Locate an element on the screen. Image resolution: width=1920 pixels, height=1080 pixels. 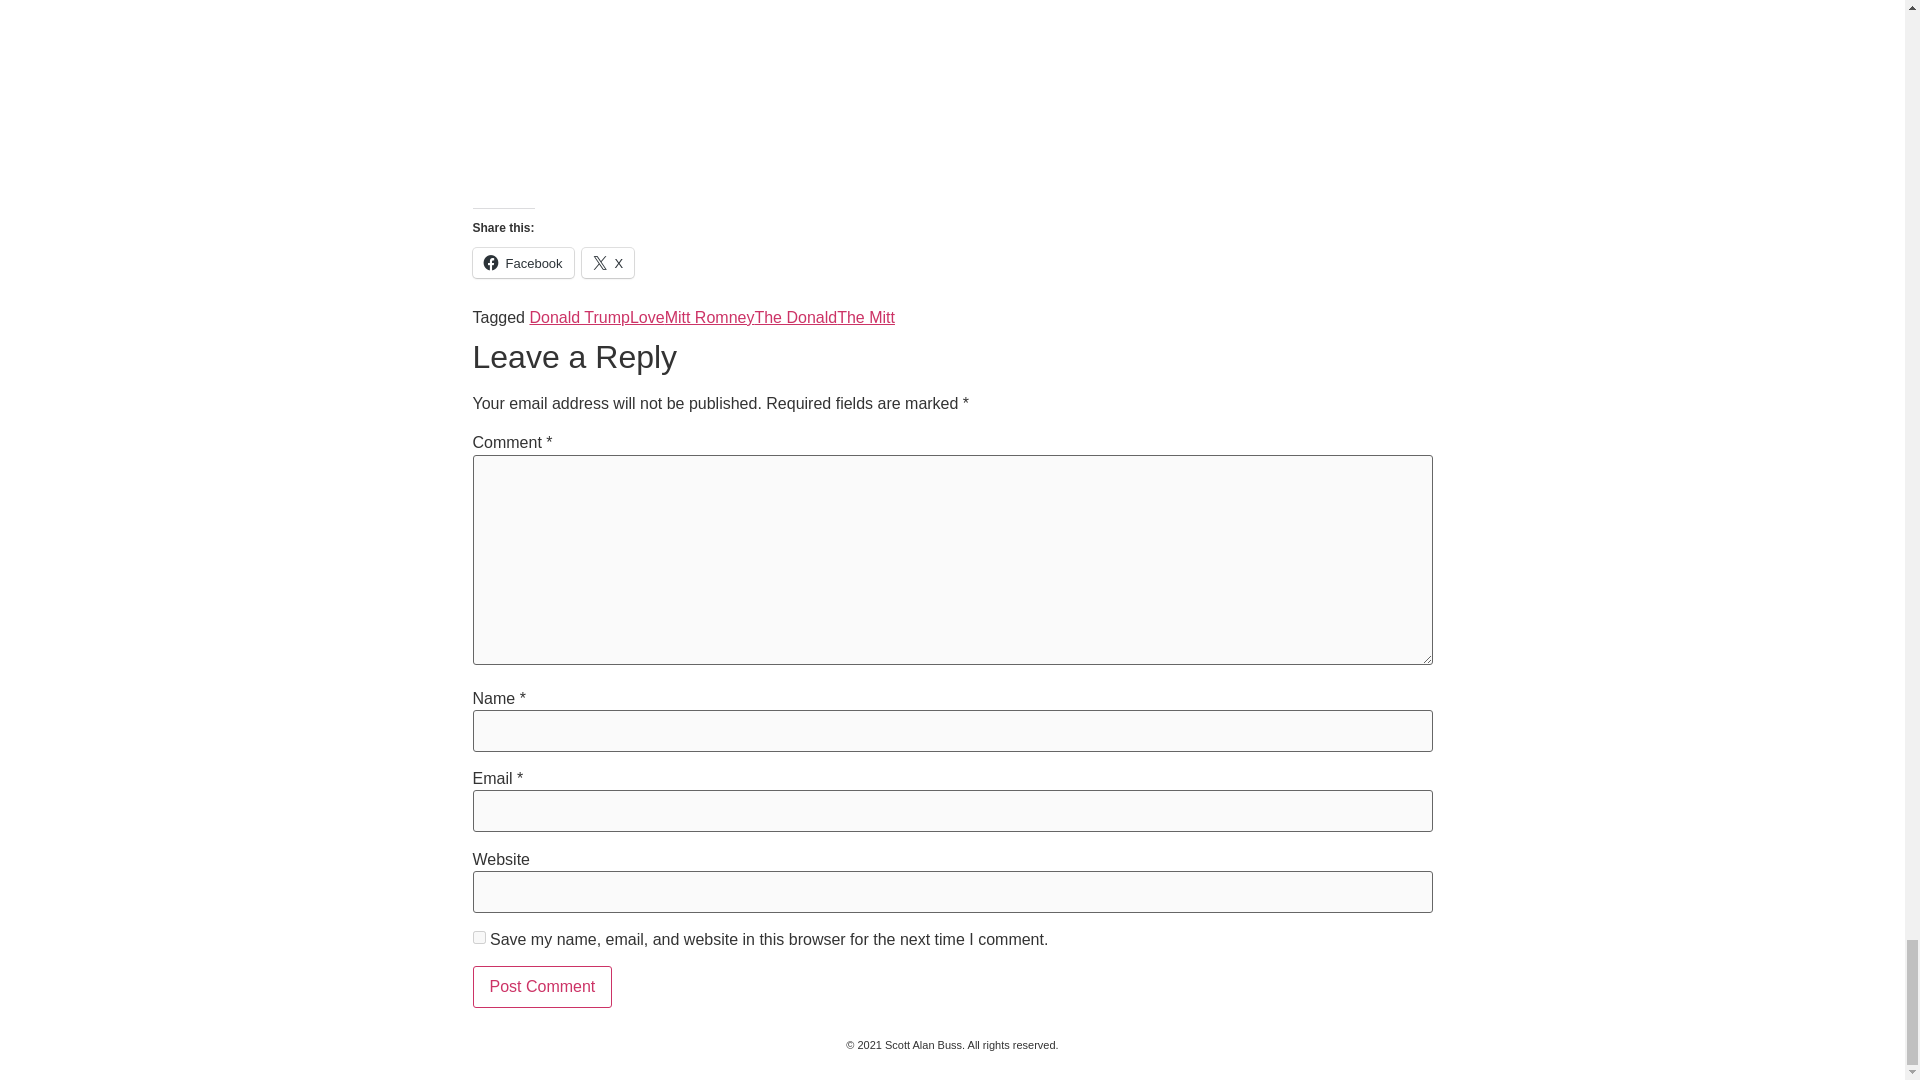
Click to share on Facebook is located at coordinates (522, 262).